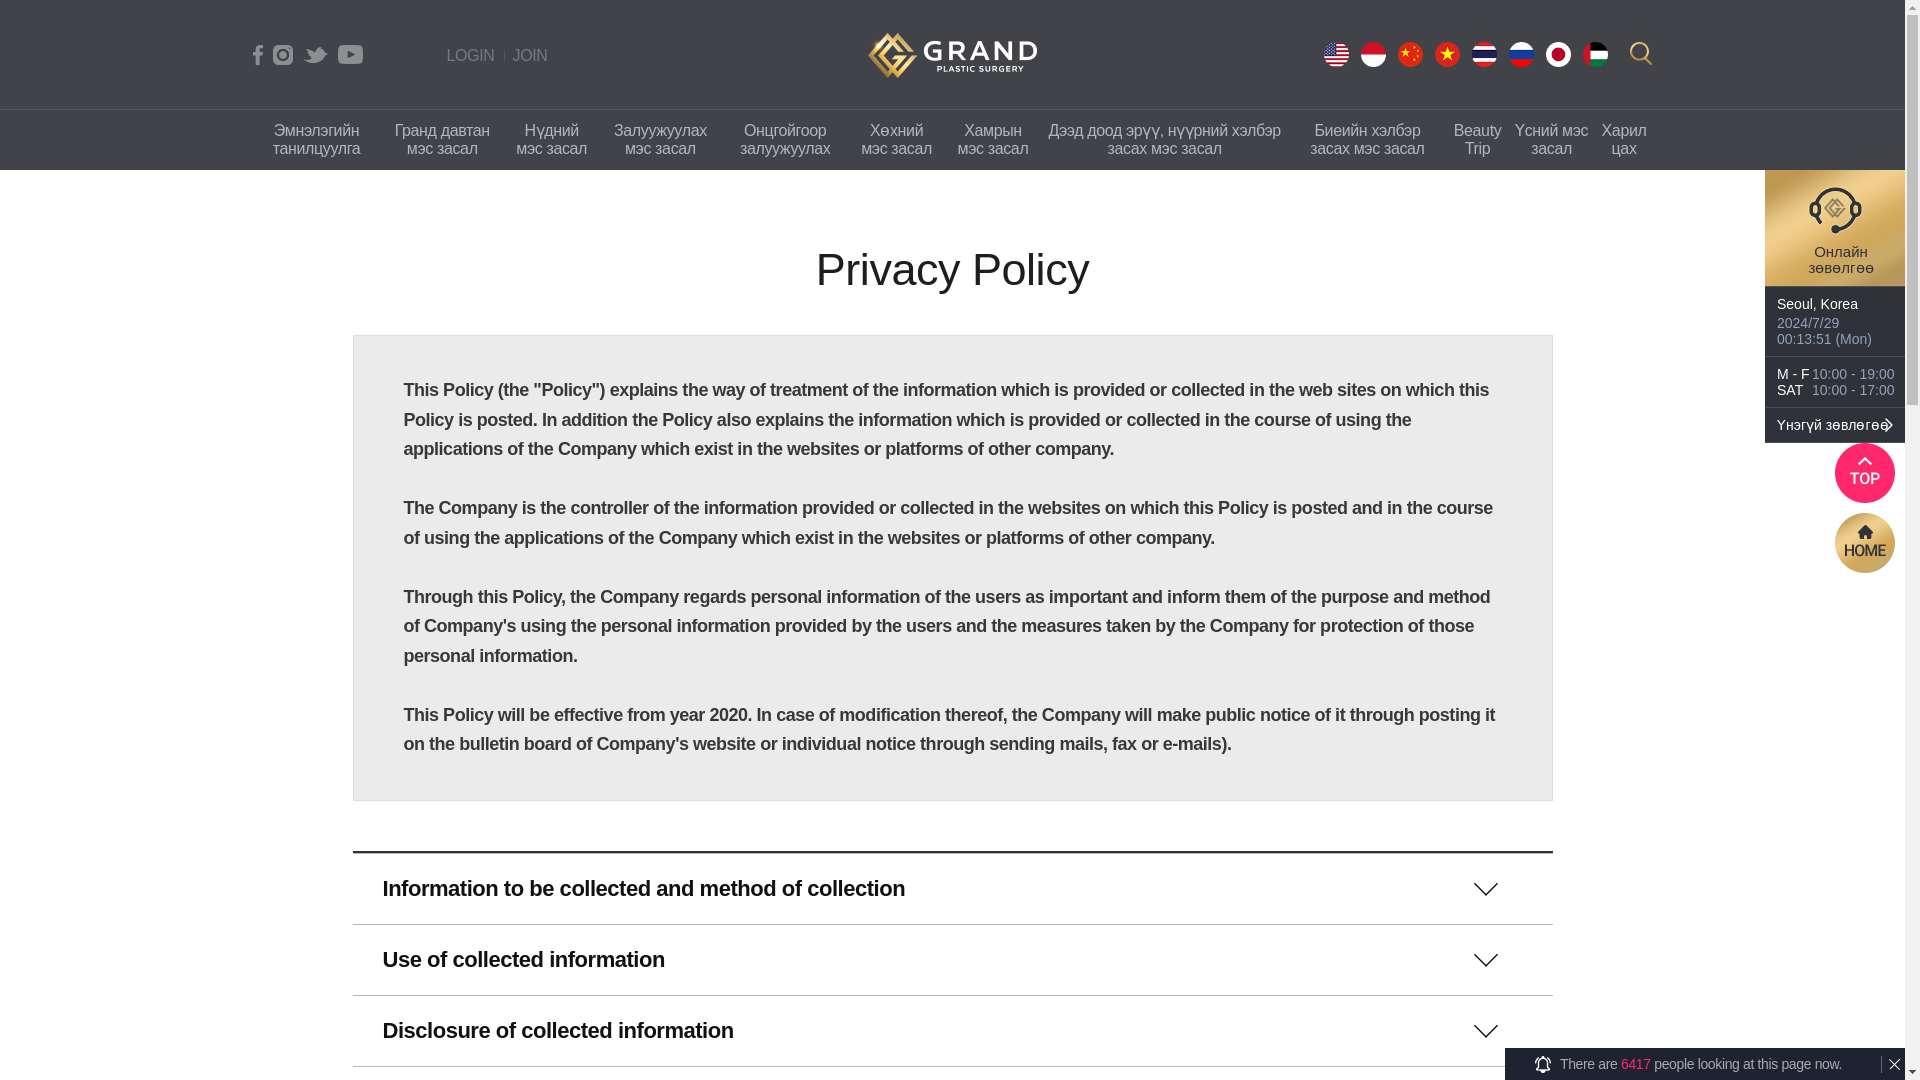  Describe the element at coordinates (1594, 54) in the screenshot. I see `Arab` at that location.